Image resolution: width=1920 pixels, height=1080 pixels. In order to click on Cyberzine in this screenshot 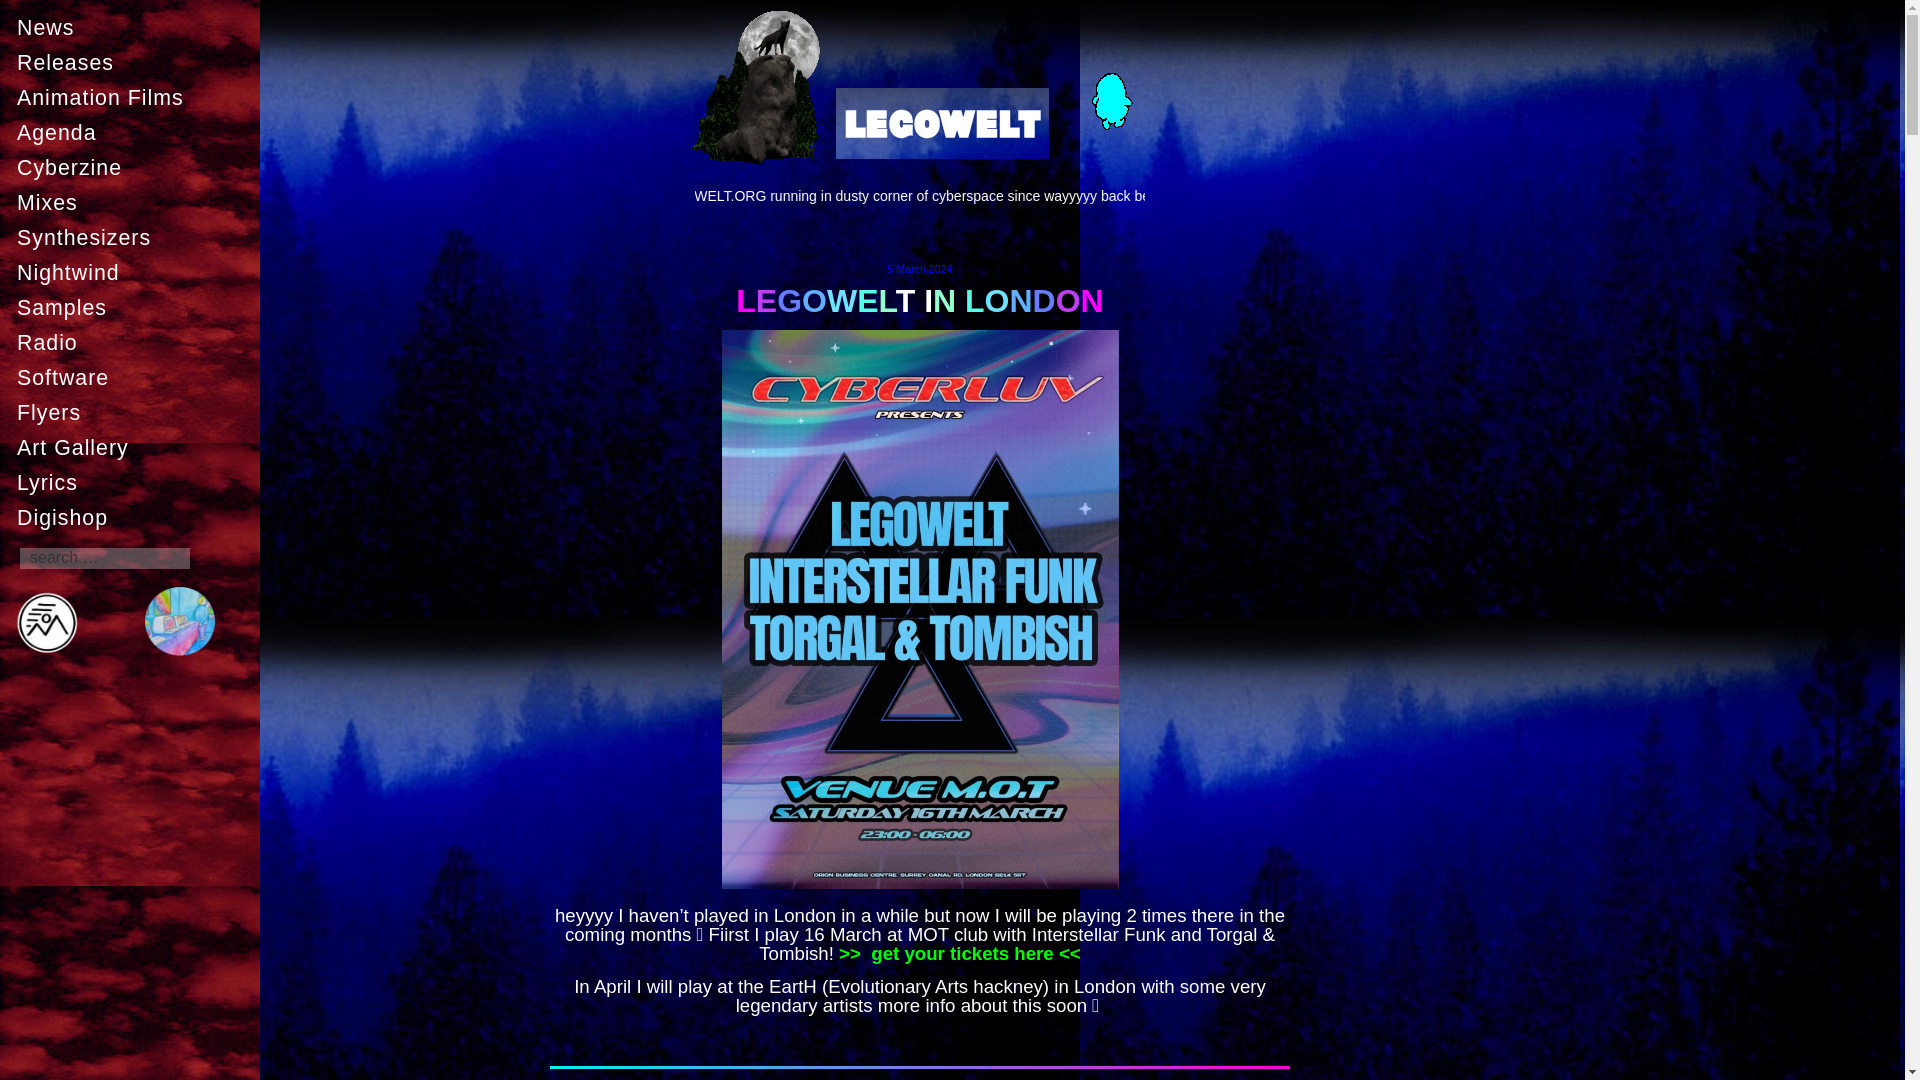, I will do `click(134, 167)`.